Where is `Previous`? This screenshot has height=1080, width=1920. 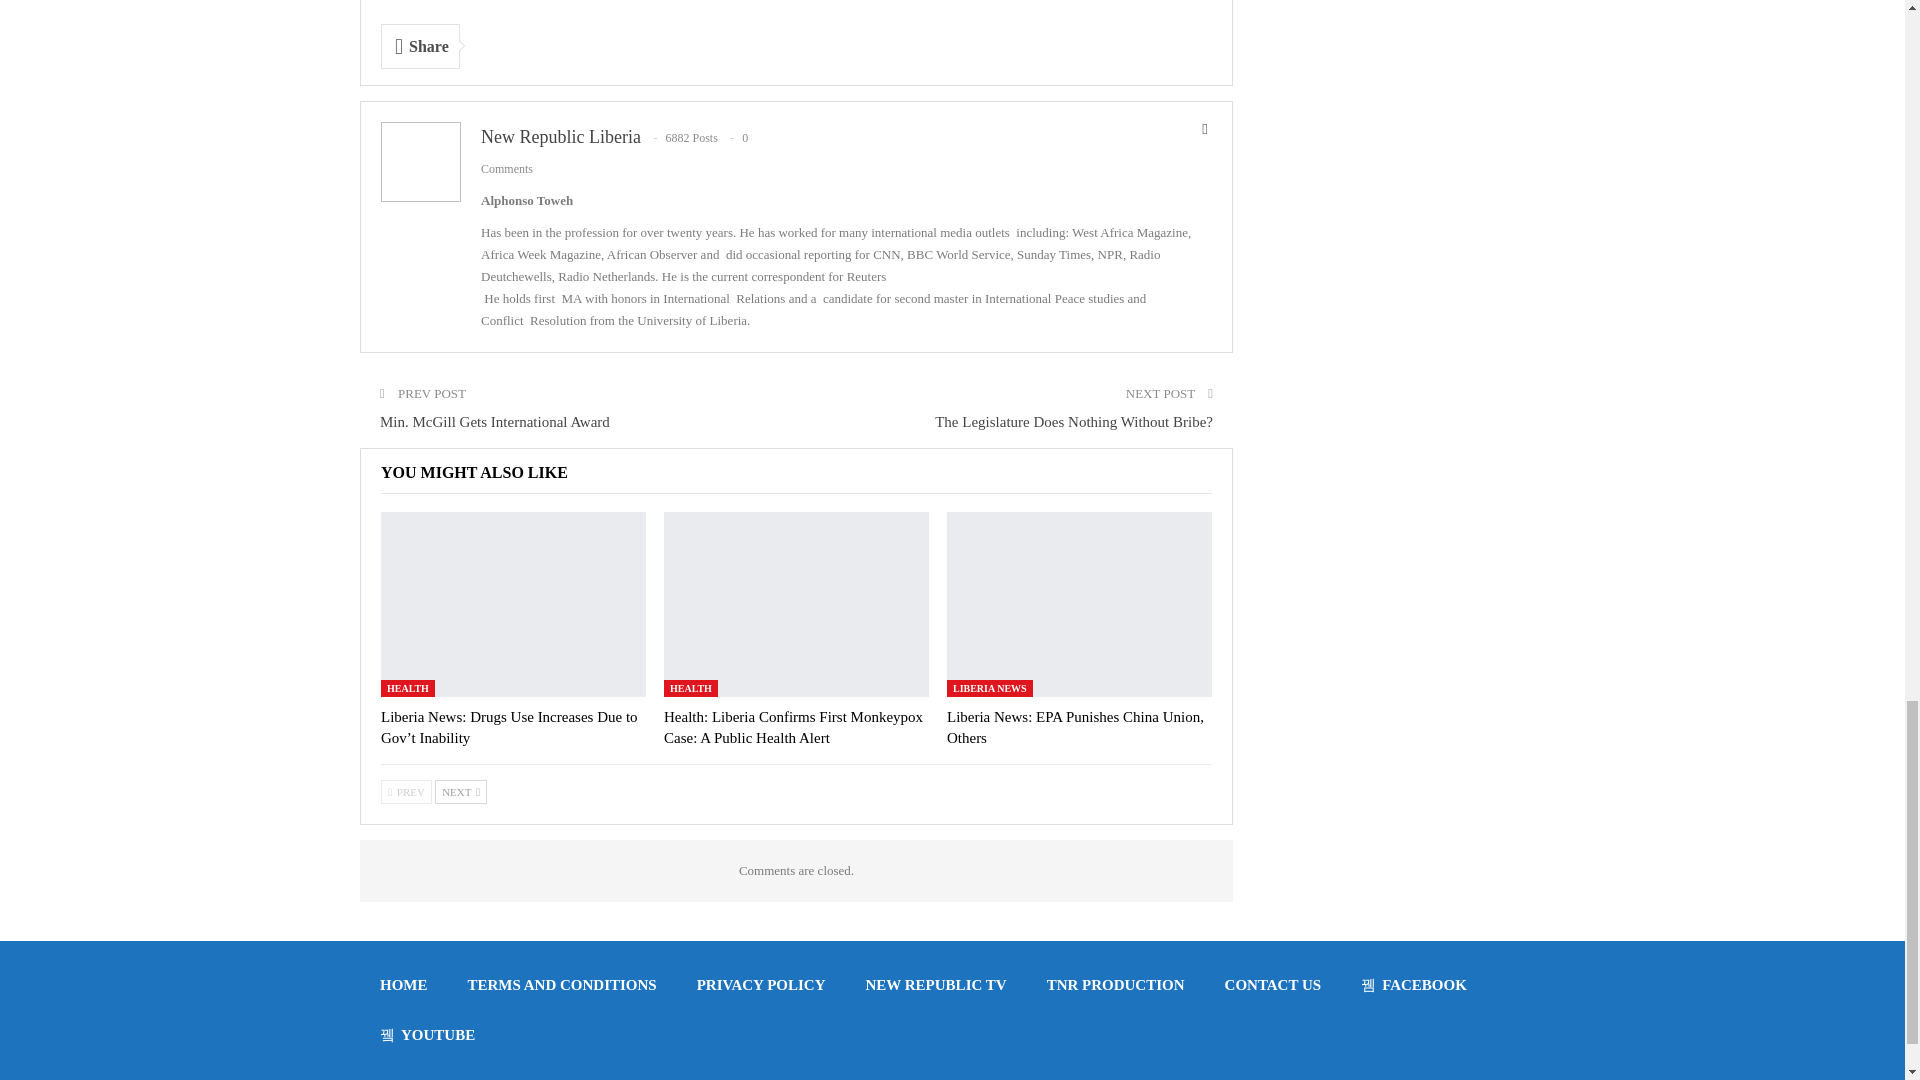 Previous is located at coordinates (406, 791).